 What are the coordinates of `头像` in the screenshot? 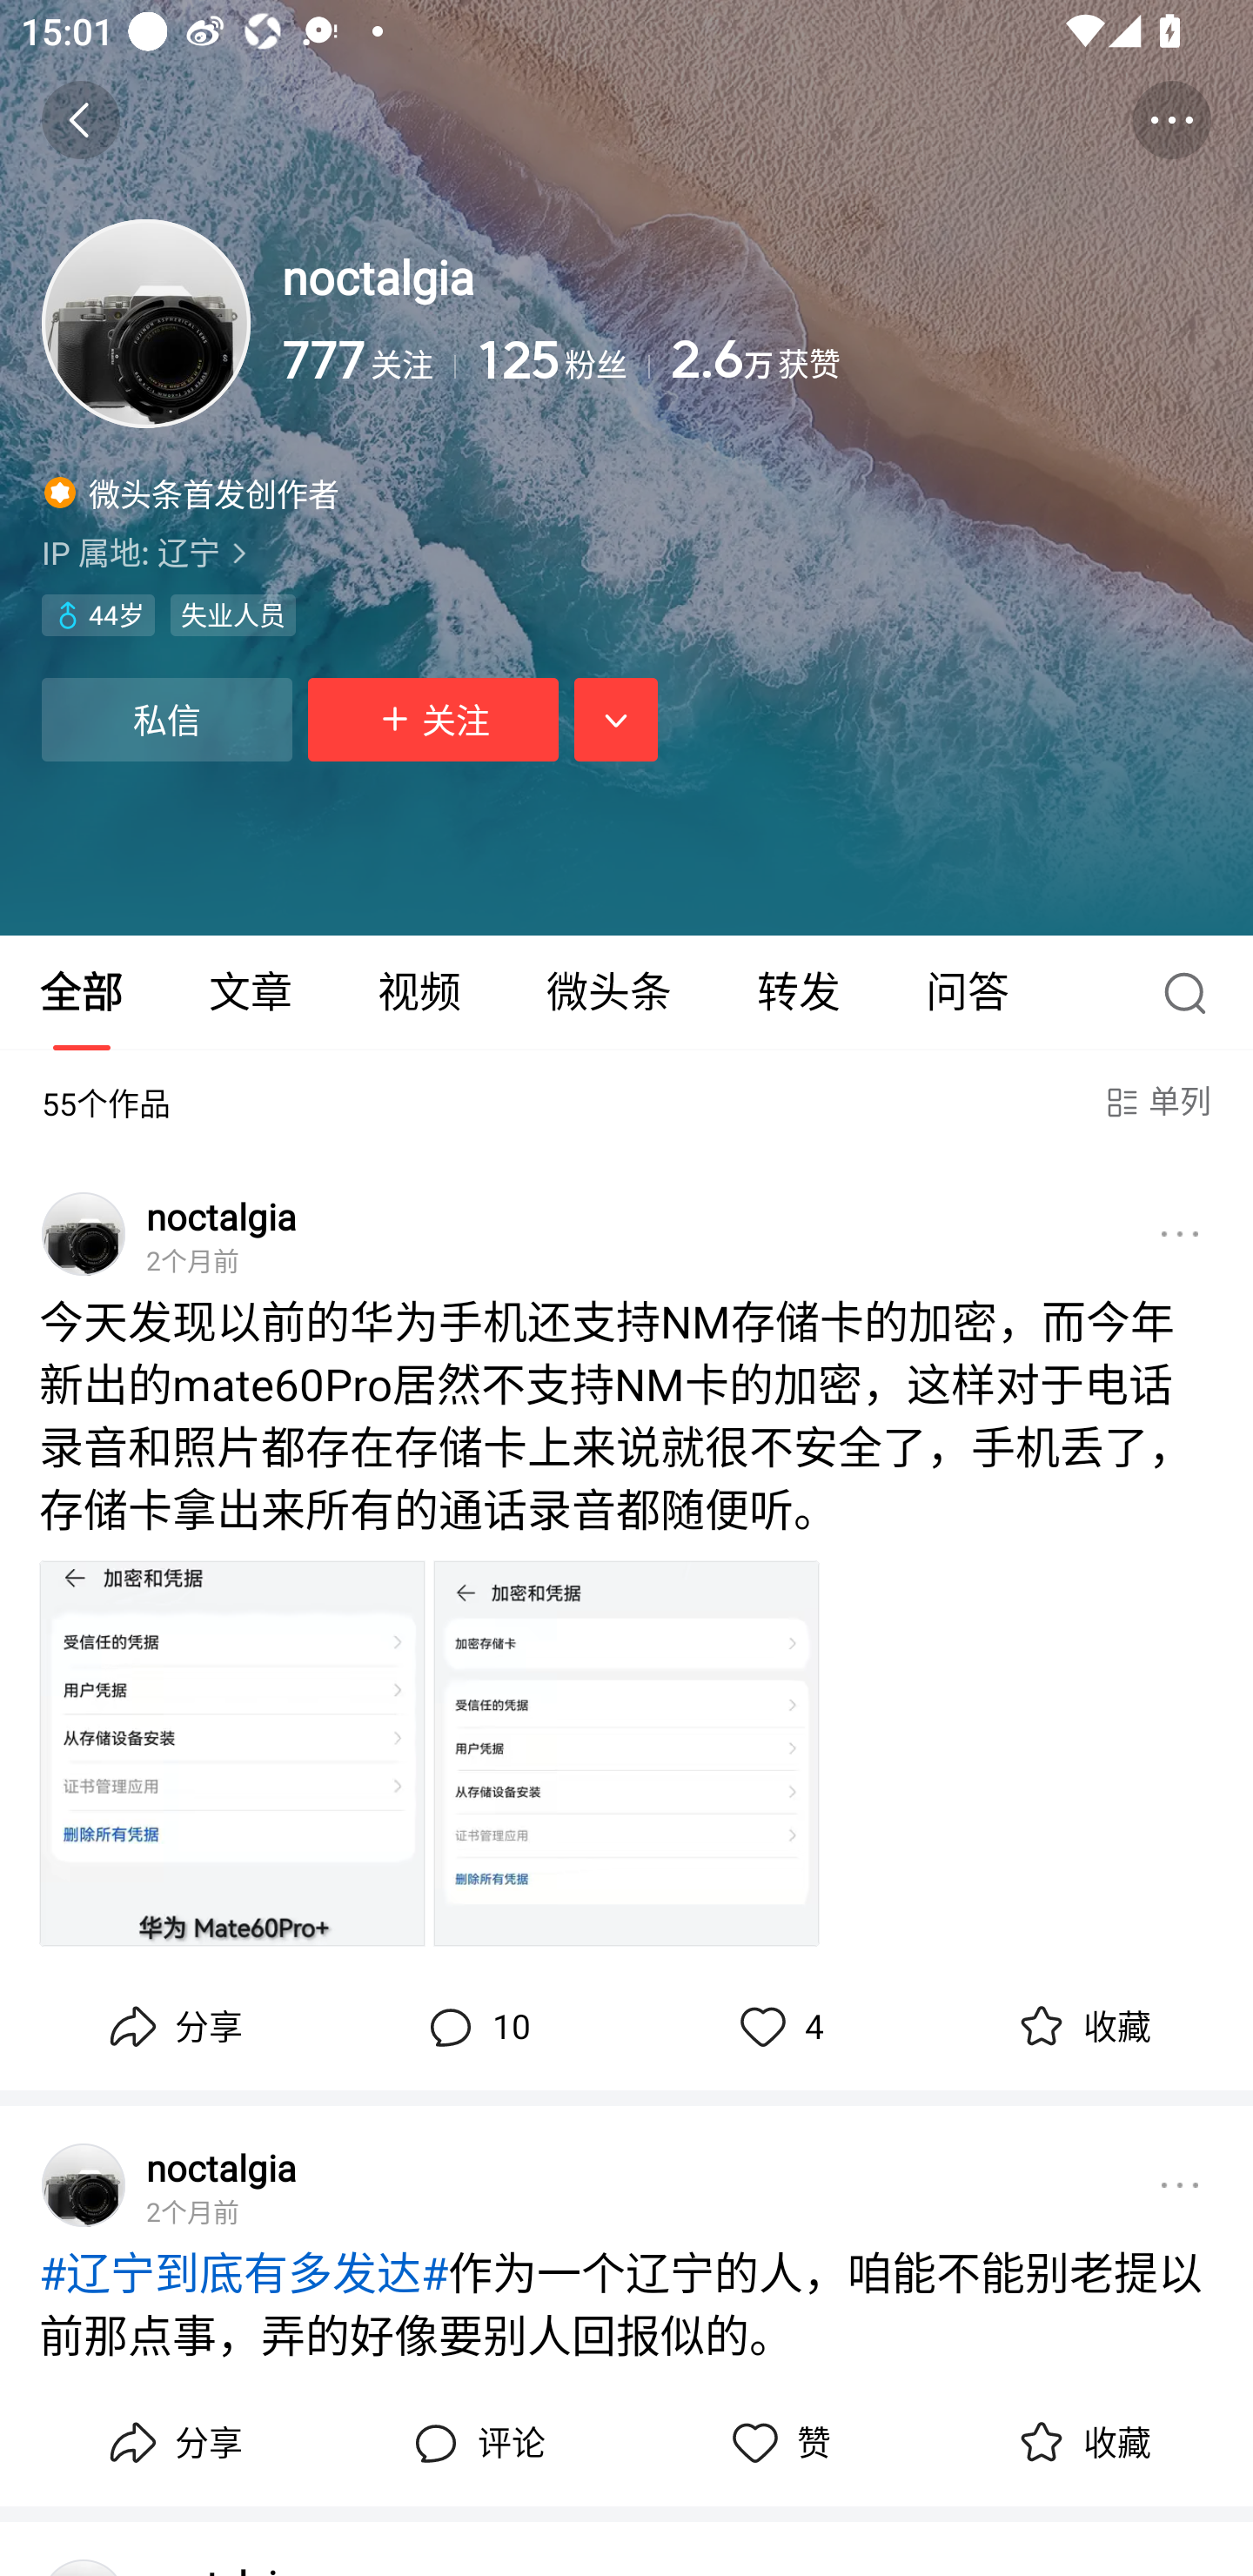 It's located at (146, 323).